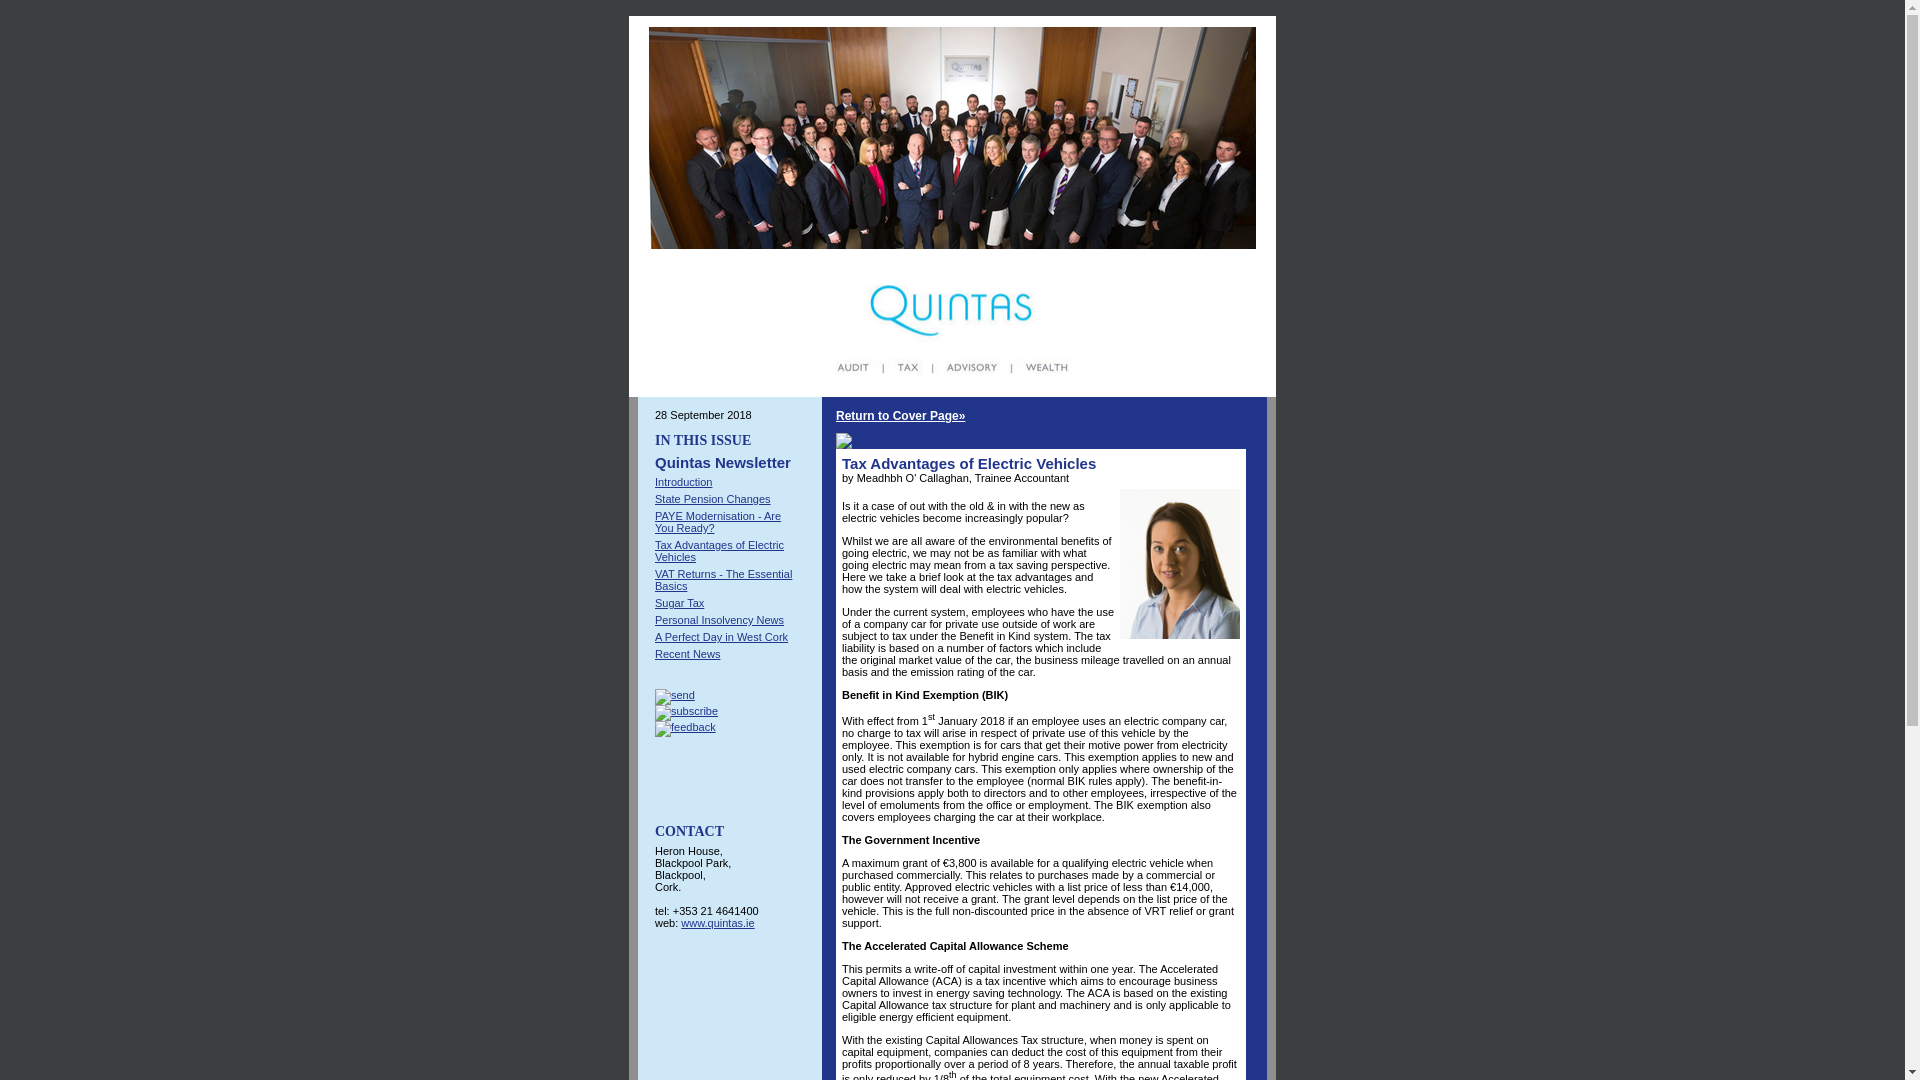 The image size is (1920, 1080). What do you see at coordinates (718, 550) in the screenshot?
I see `Tax Advantages of Electric Vehicles` at bounding box center [718, 550].